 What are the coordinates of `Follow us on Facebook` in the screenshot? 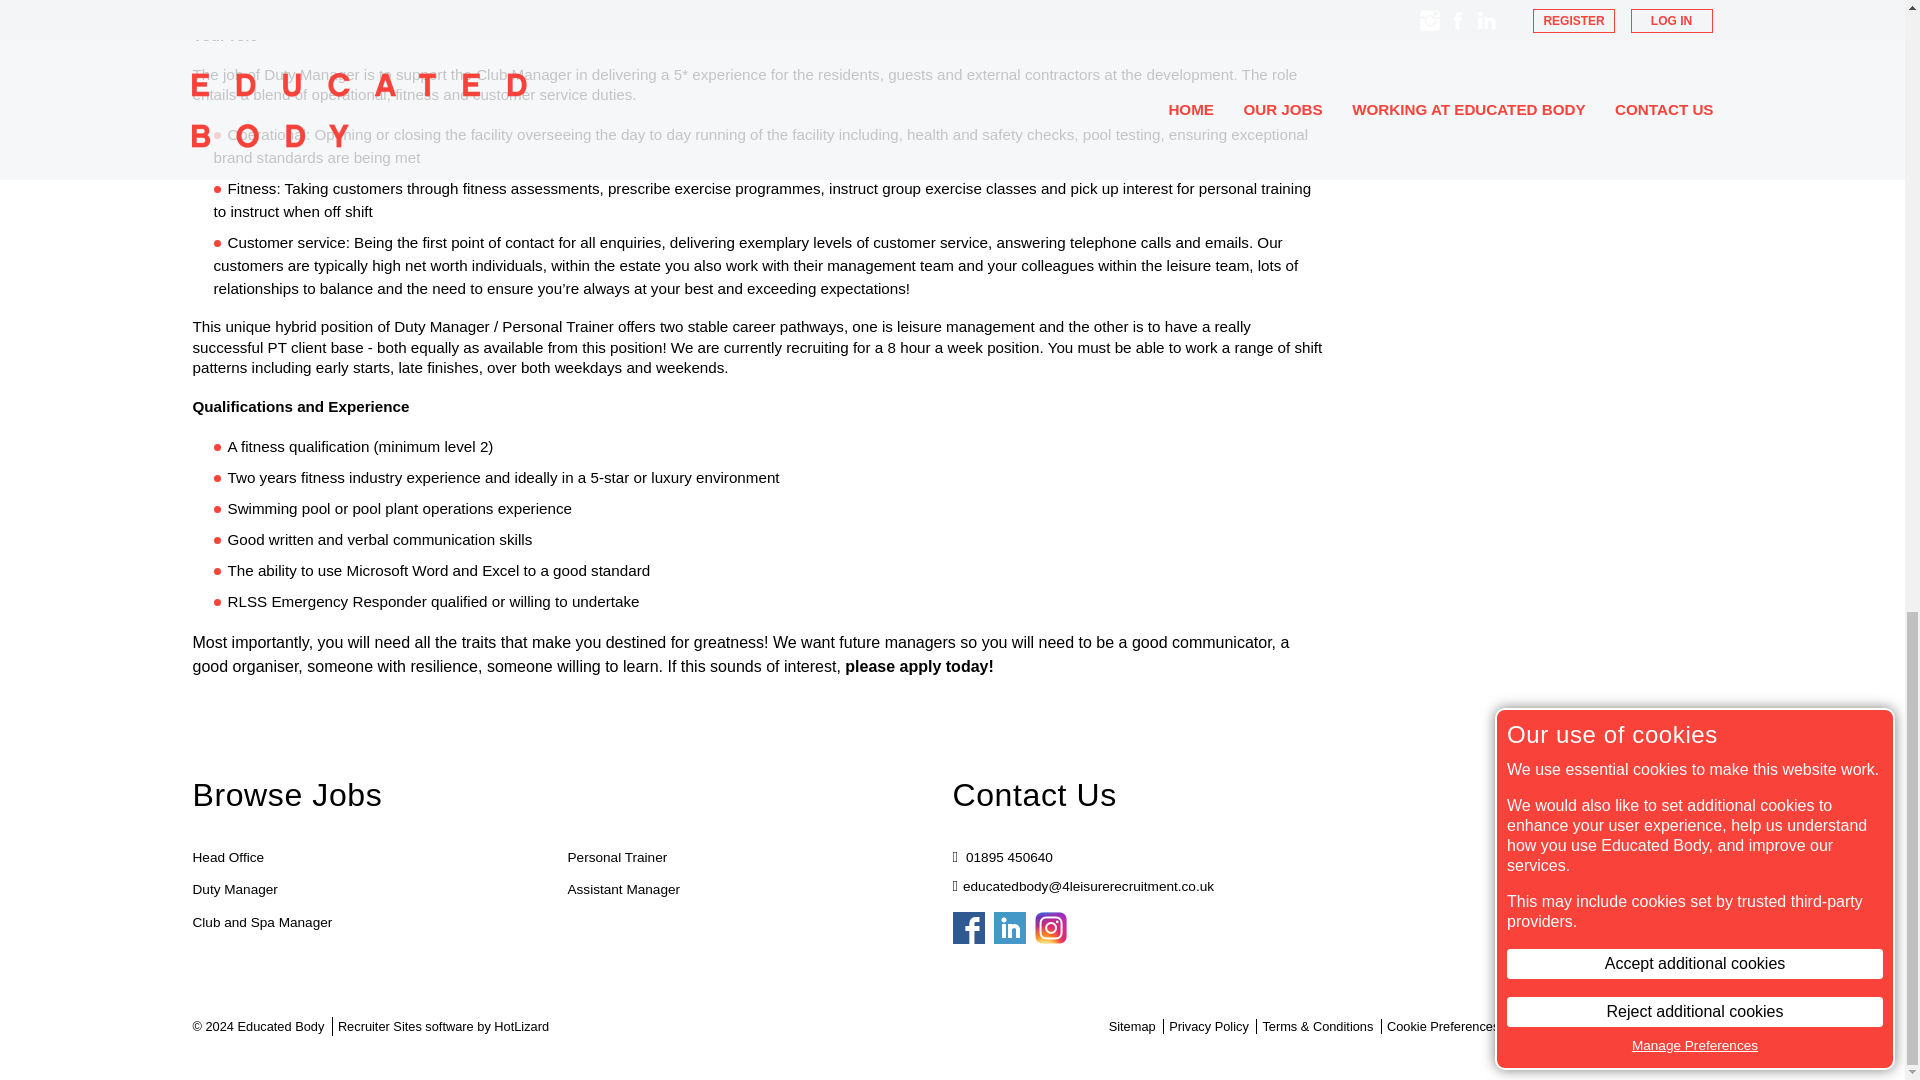 It's located at (968, 927).